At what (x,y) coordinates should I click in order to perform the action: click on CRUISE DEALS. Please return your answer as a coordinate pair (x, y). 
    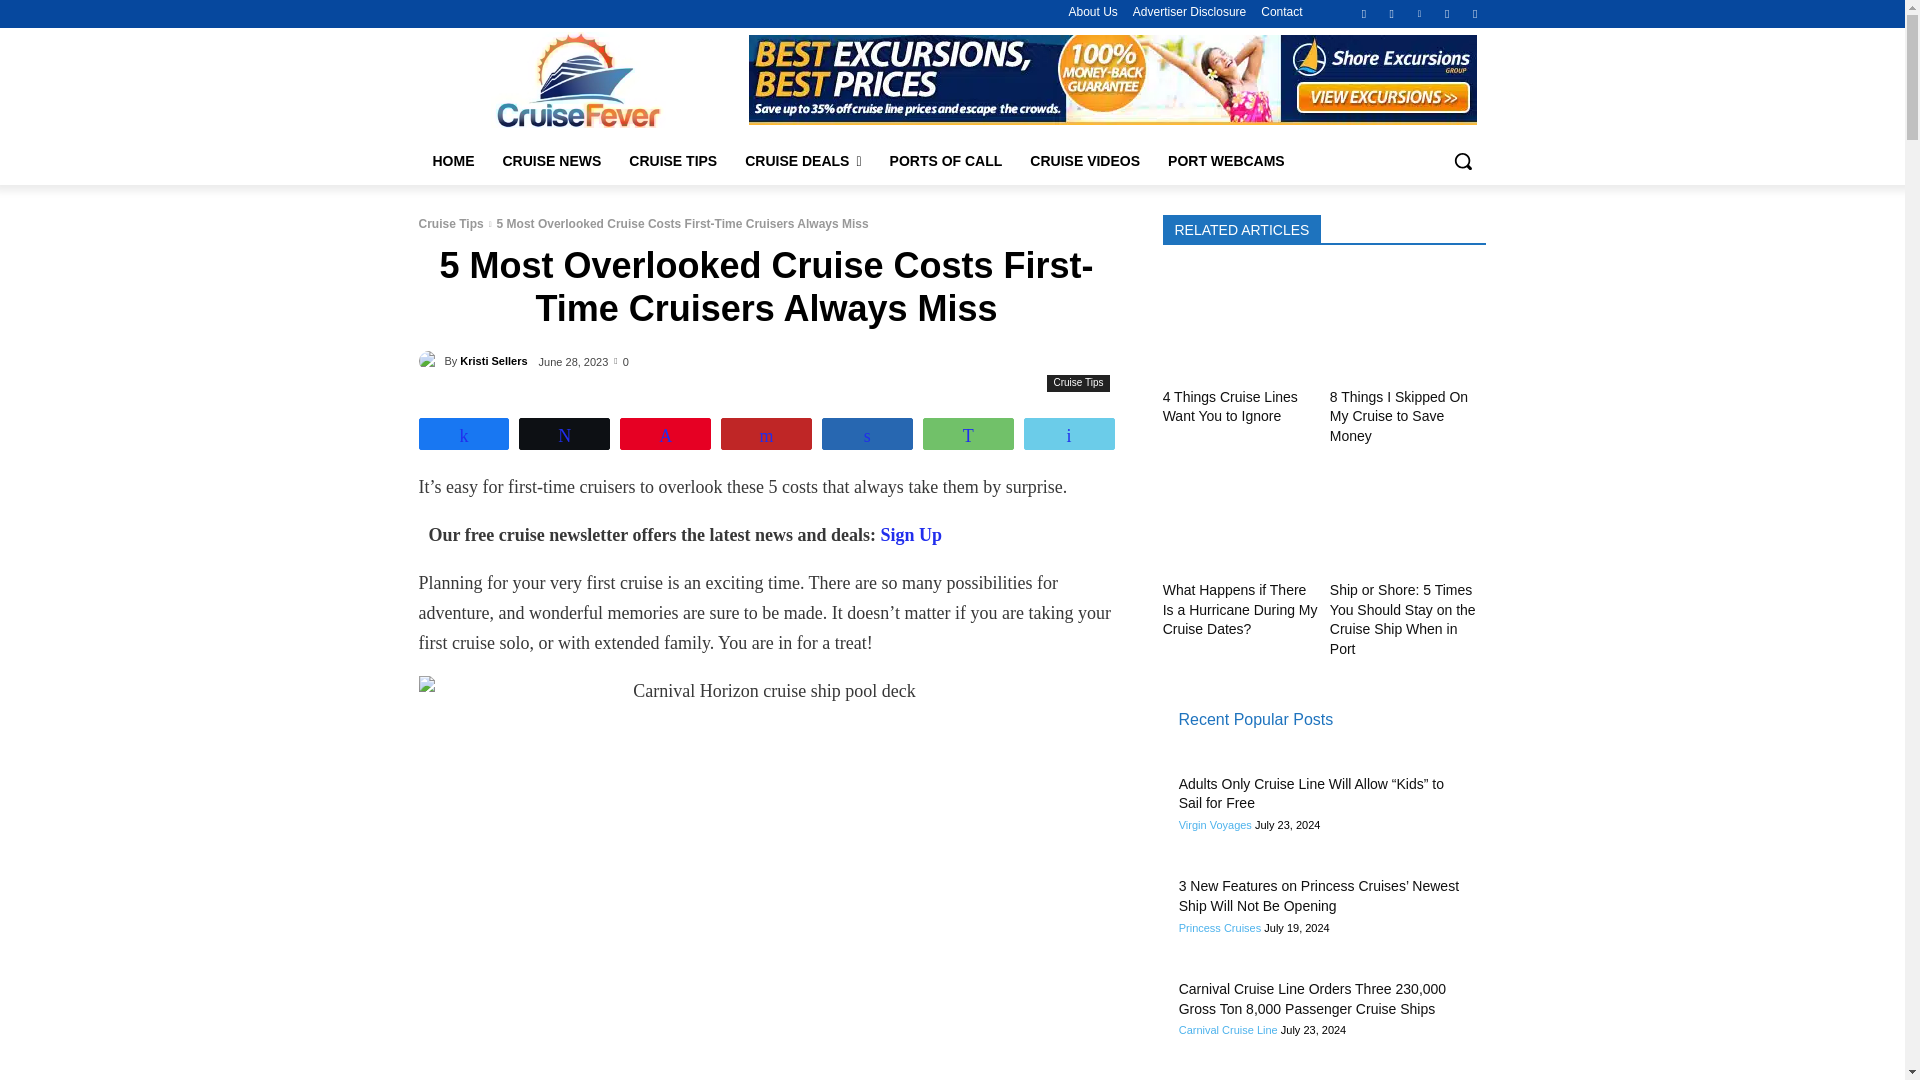
    Looking at the image, I should click on (803, 160).